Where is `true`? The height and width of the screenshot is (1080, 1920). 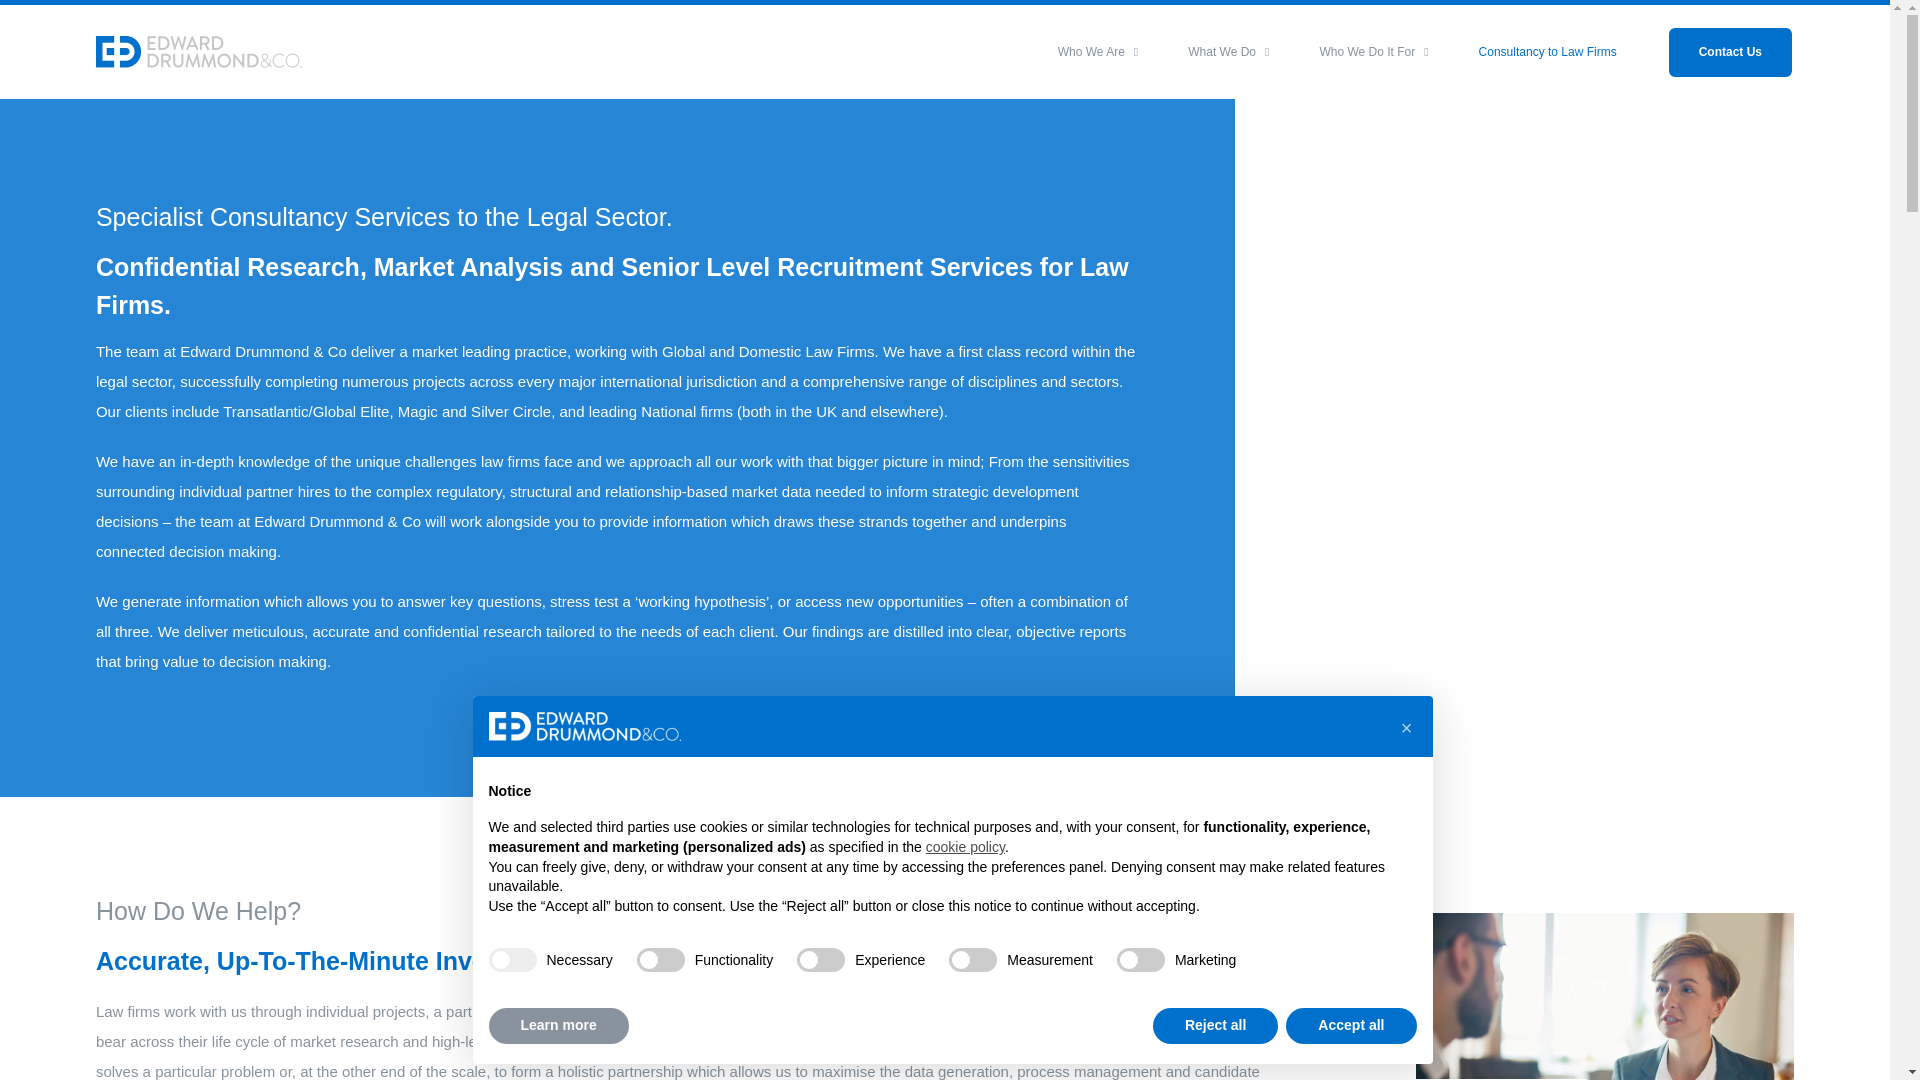 true is located at coordinates (511, 960).